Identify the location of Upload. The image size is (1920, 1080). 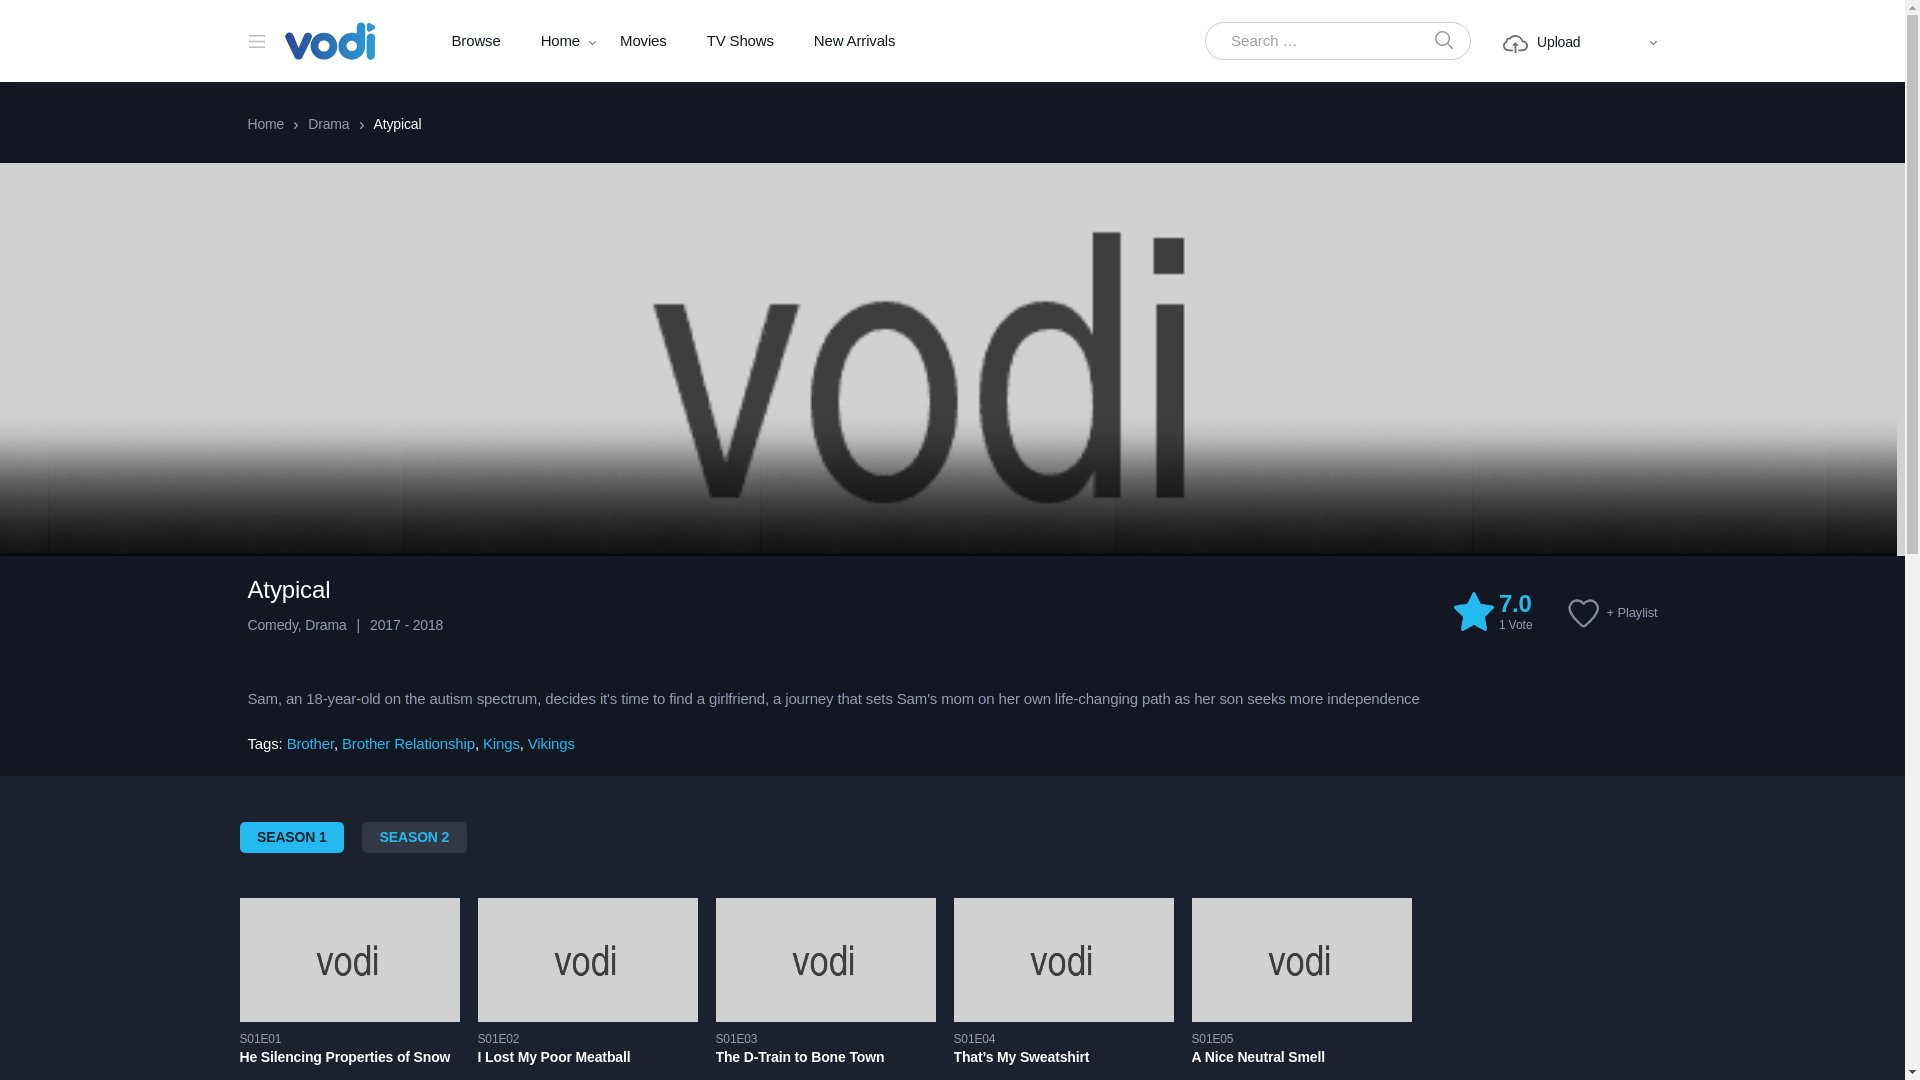
(1542, 42).